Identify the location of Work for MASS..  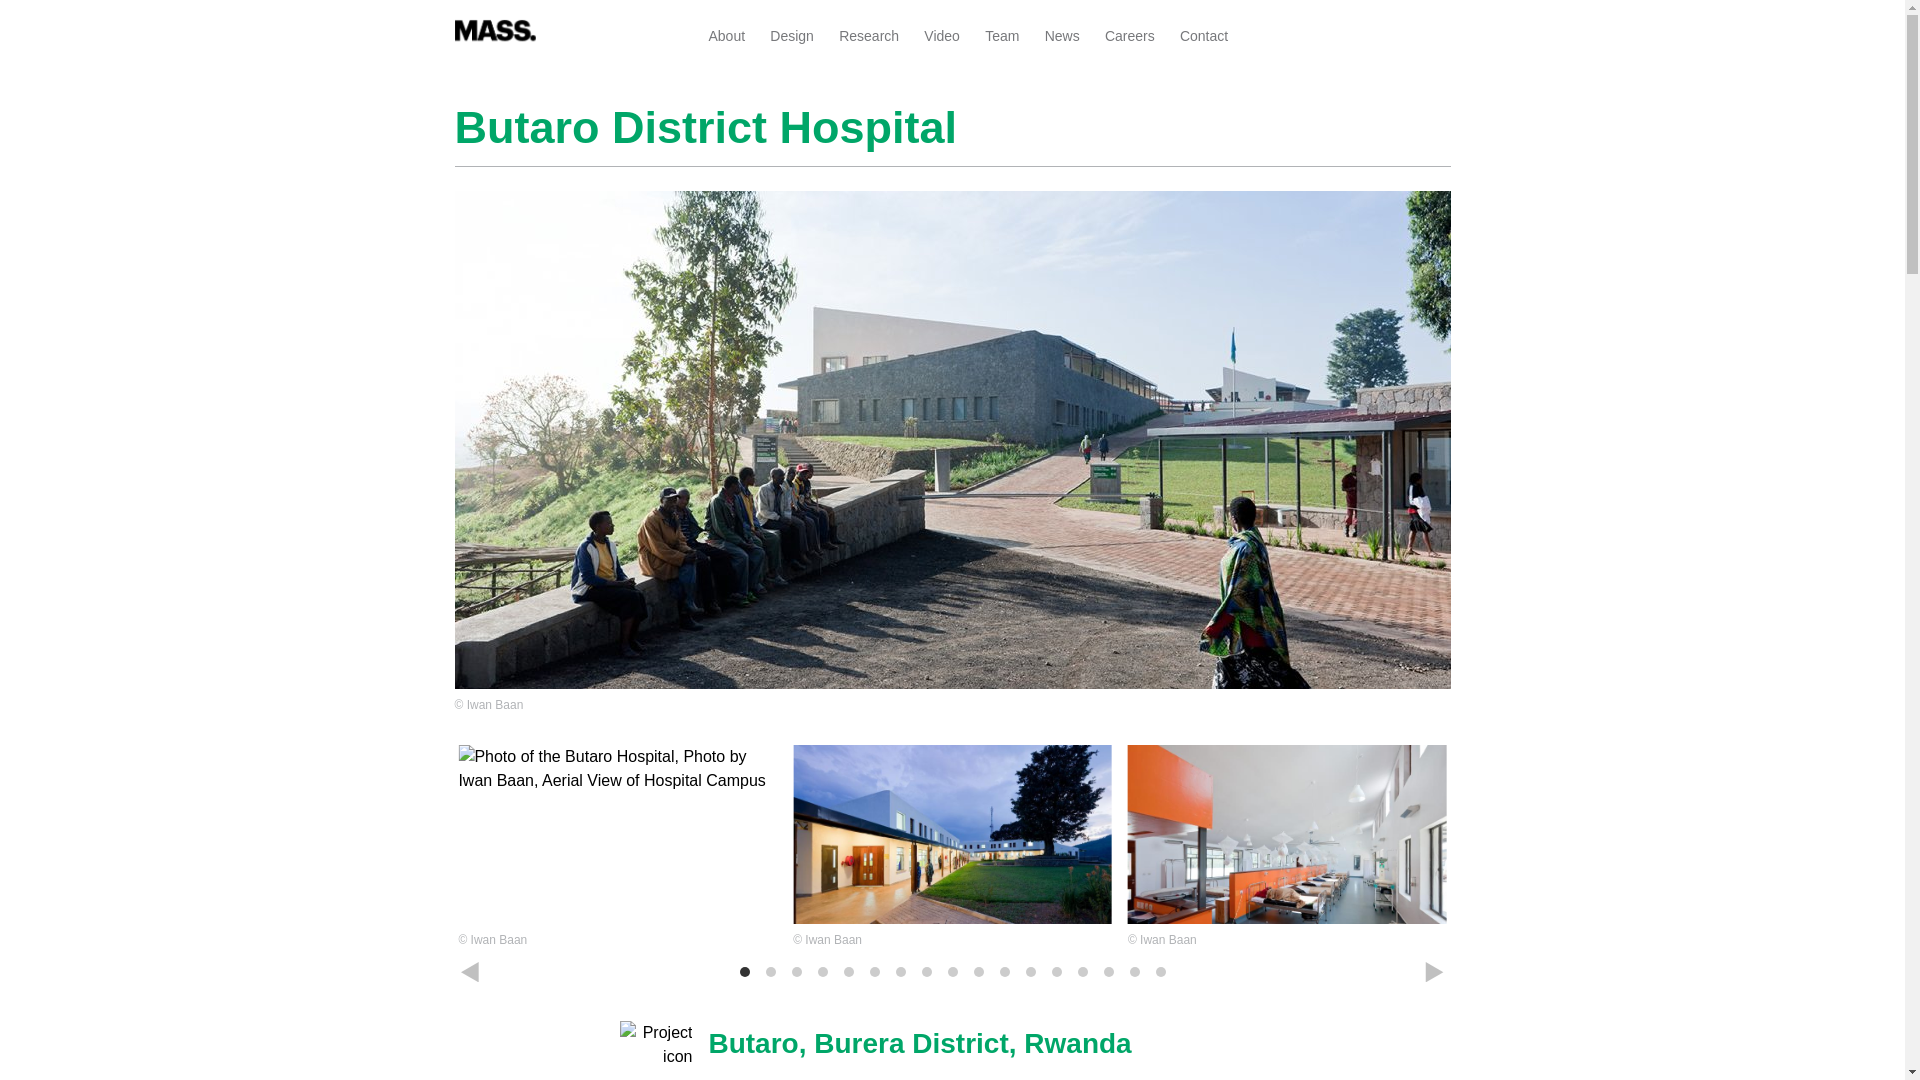
(1130, 36).